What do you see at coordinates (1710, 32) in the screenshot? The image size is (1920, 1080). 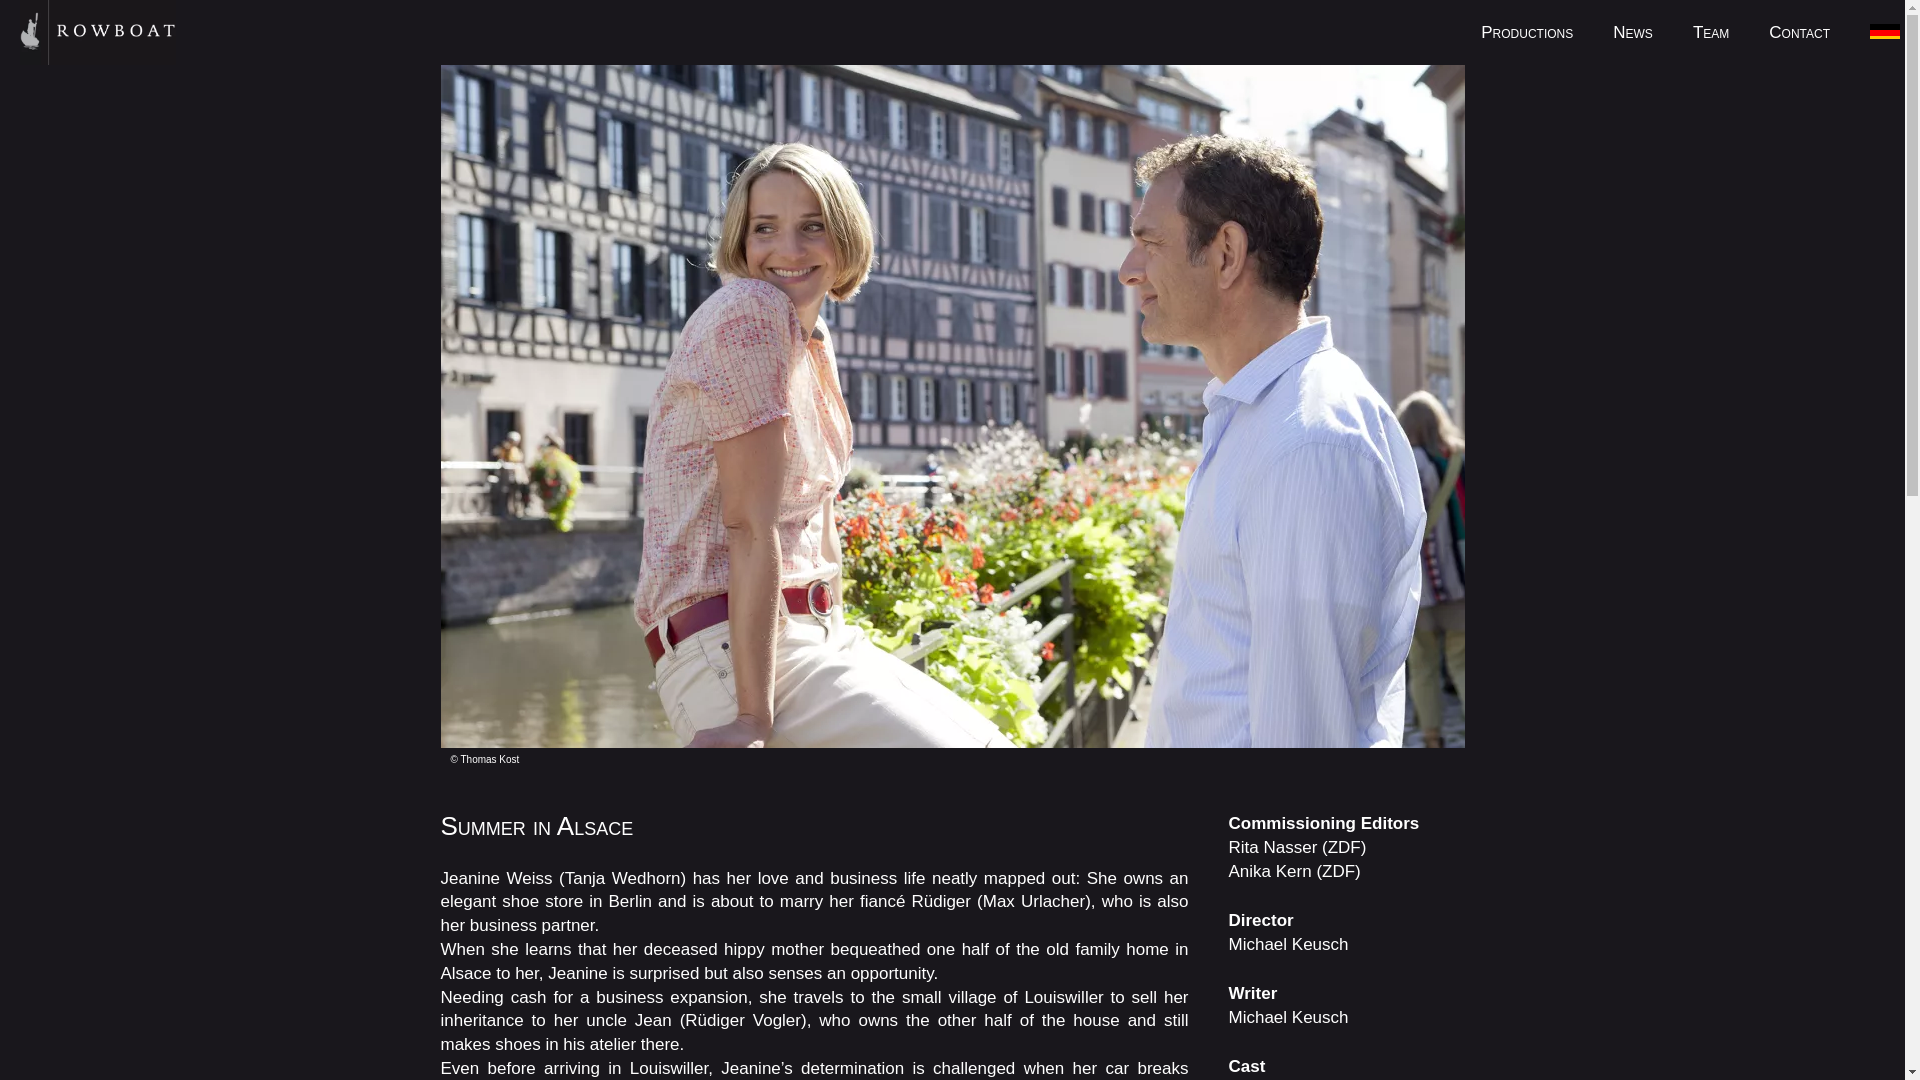 I see `Team` at bounding box center [1710, 32].